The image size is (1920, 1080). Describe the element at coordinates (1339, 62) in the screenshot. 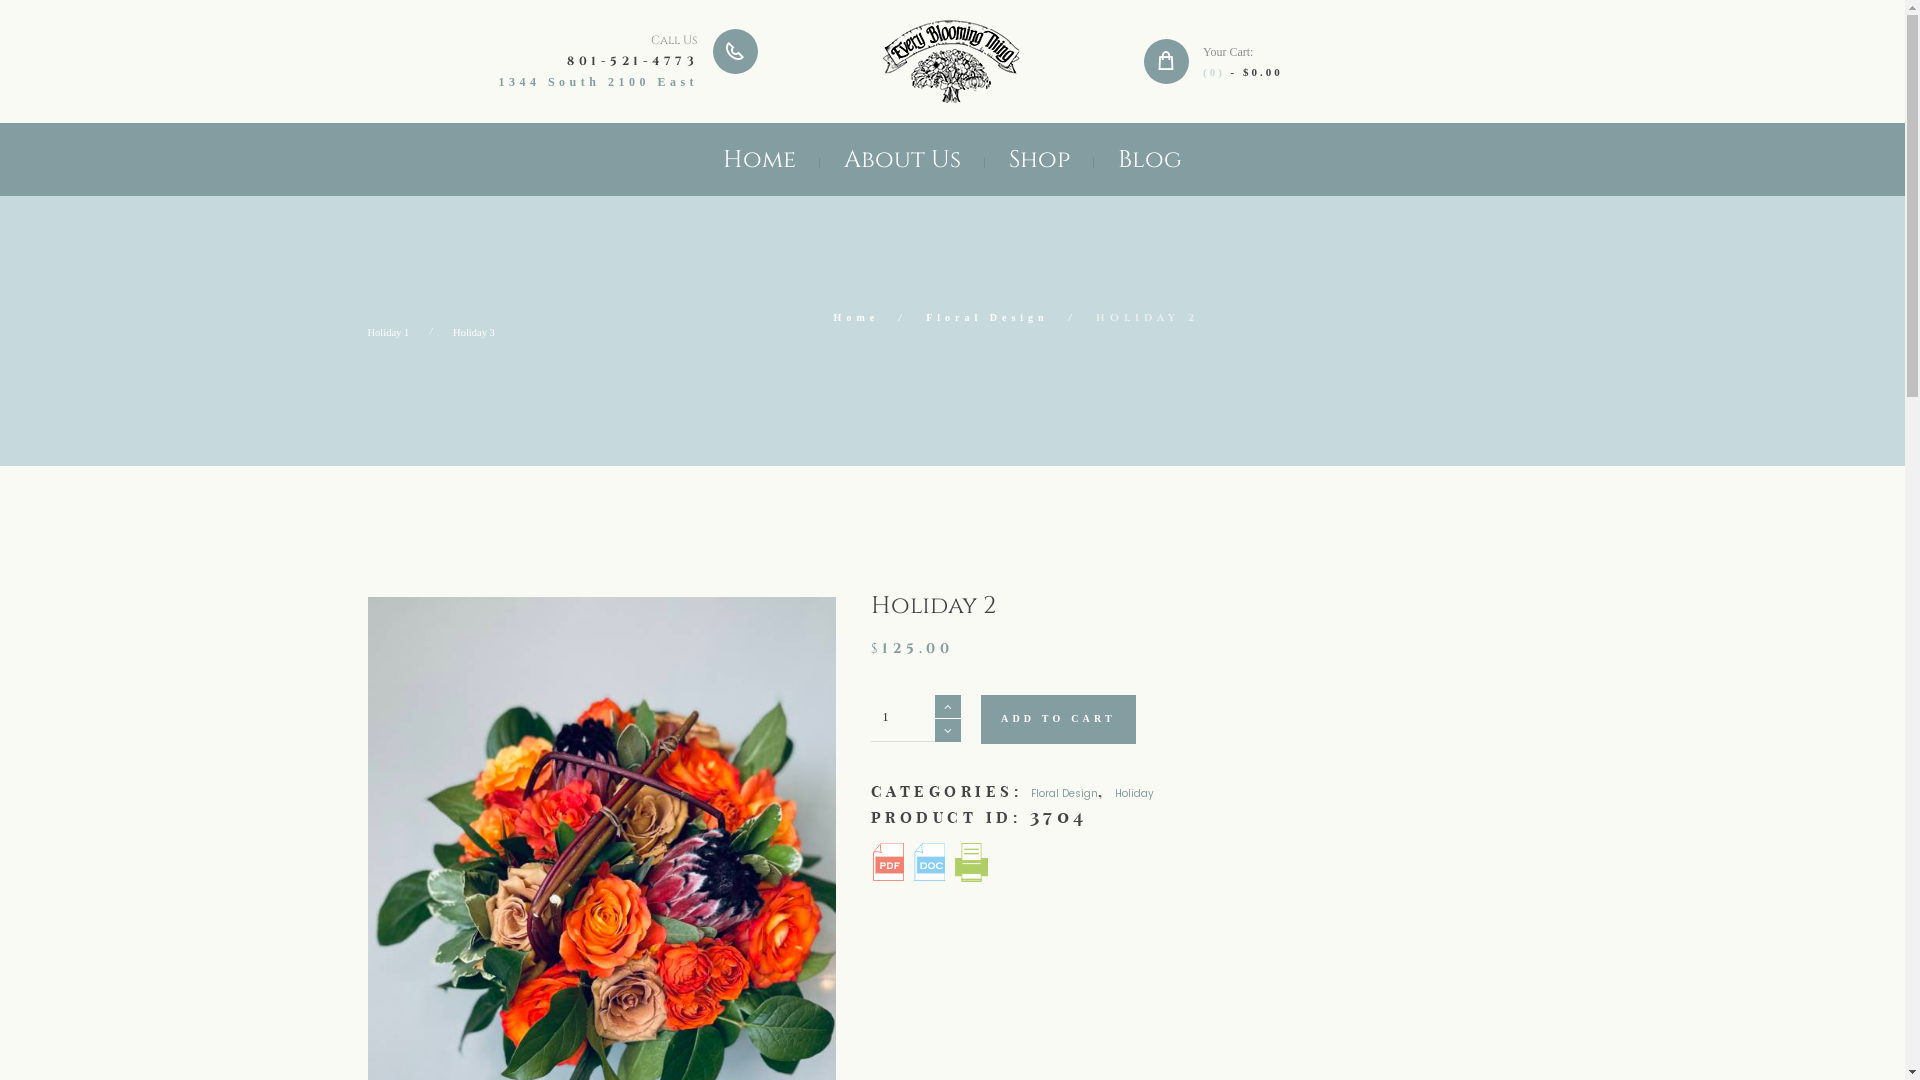

I see `Your Cart:
(0) - $0.00` at that location.